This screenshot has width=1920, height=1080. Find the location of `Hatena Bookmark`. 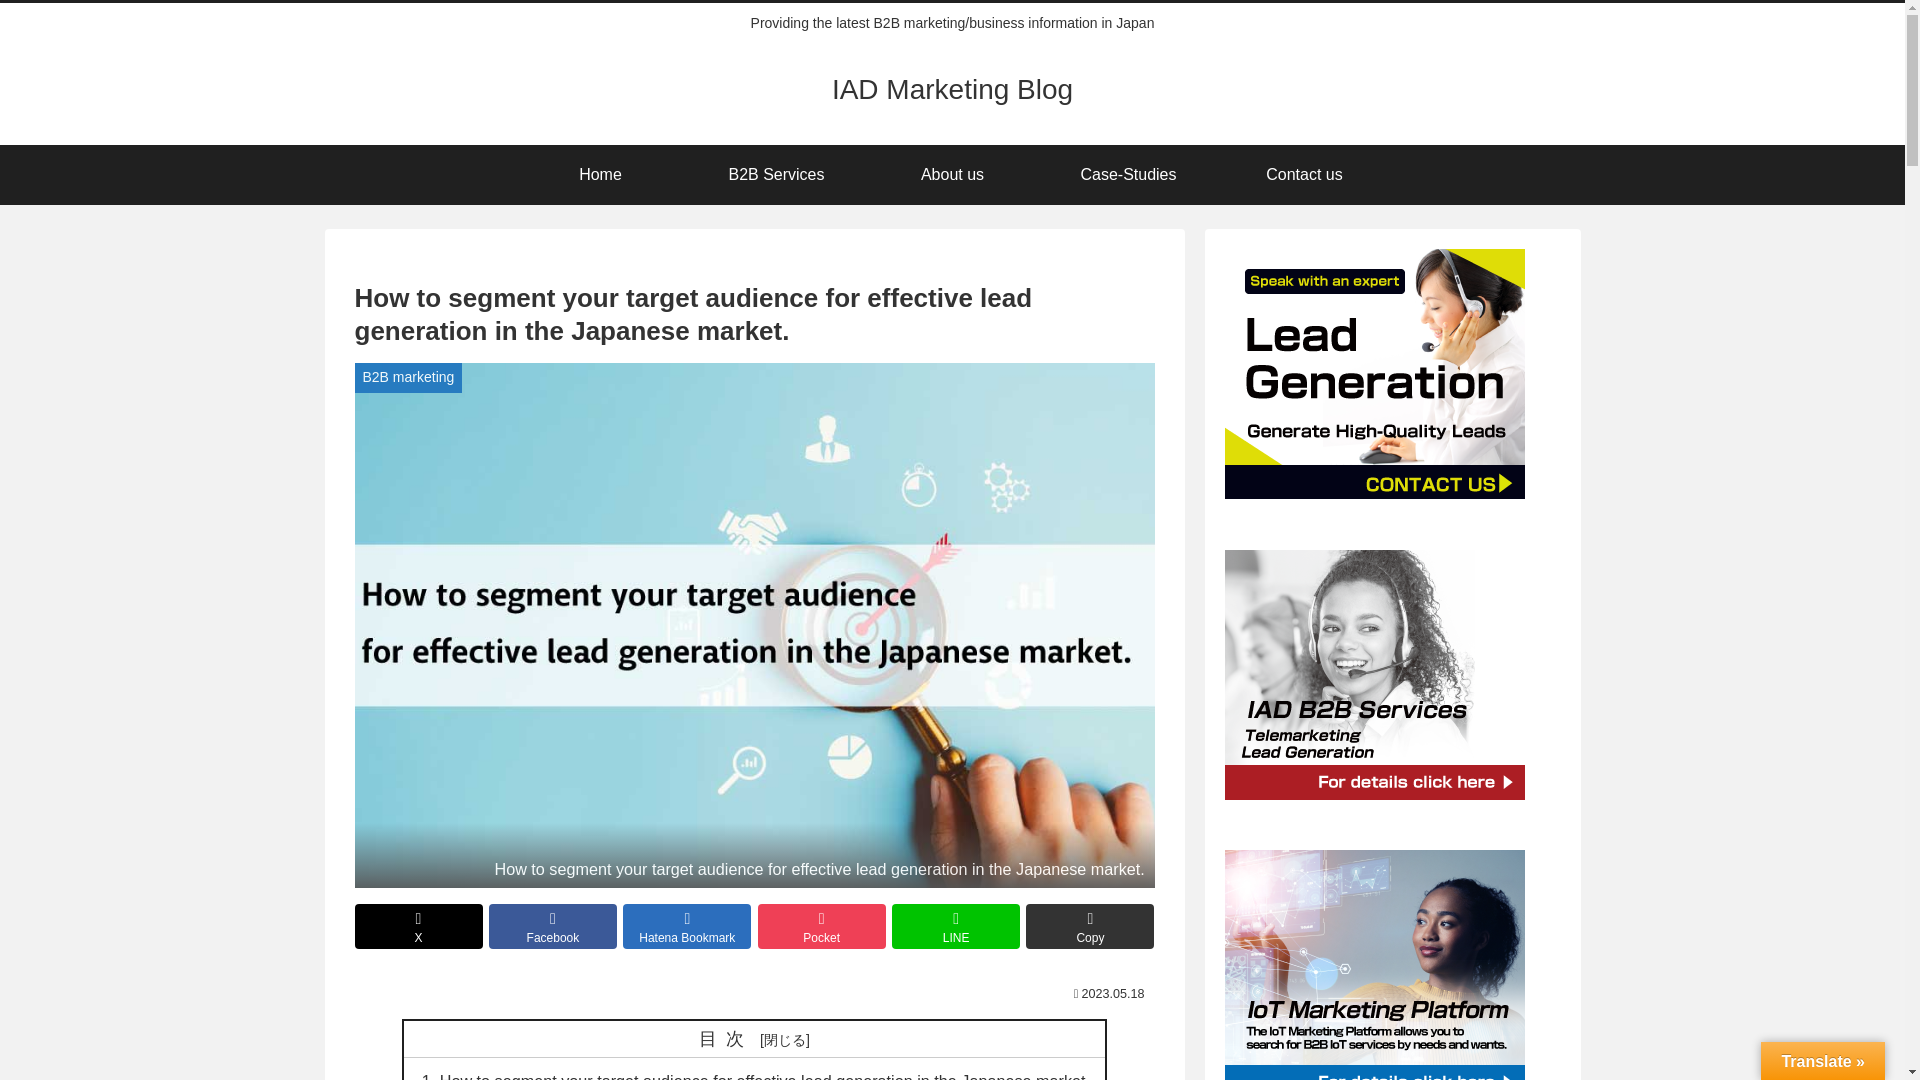

Hatena Bookmark is located at coordinates (686, 926).